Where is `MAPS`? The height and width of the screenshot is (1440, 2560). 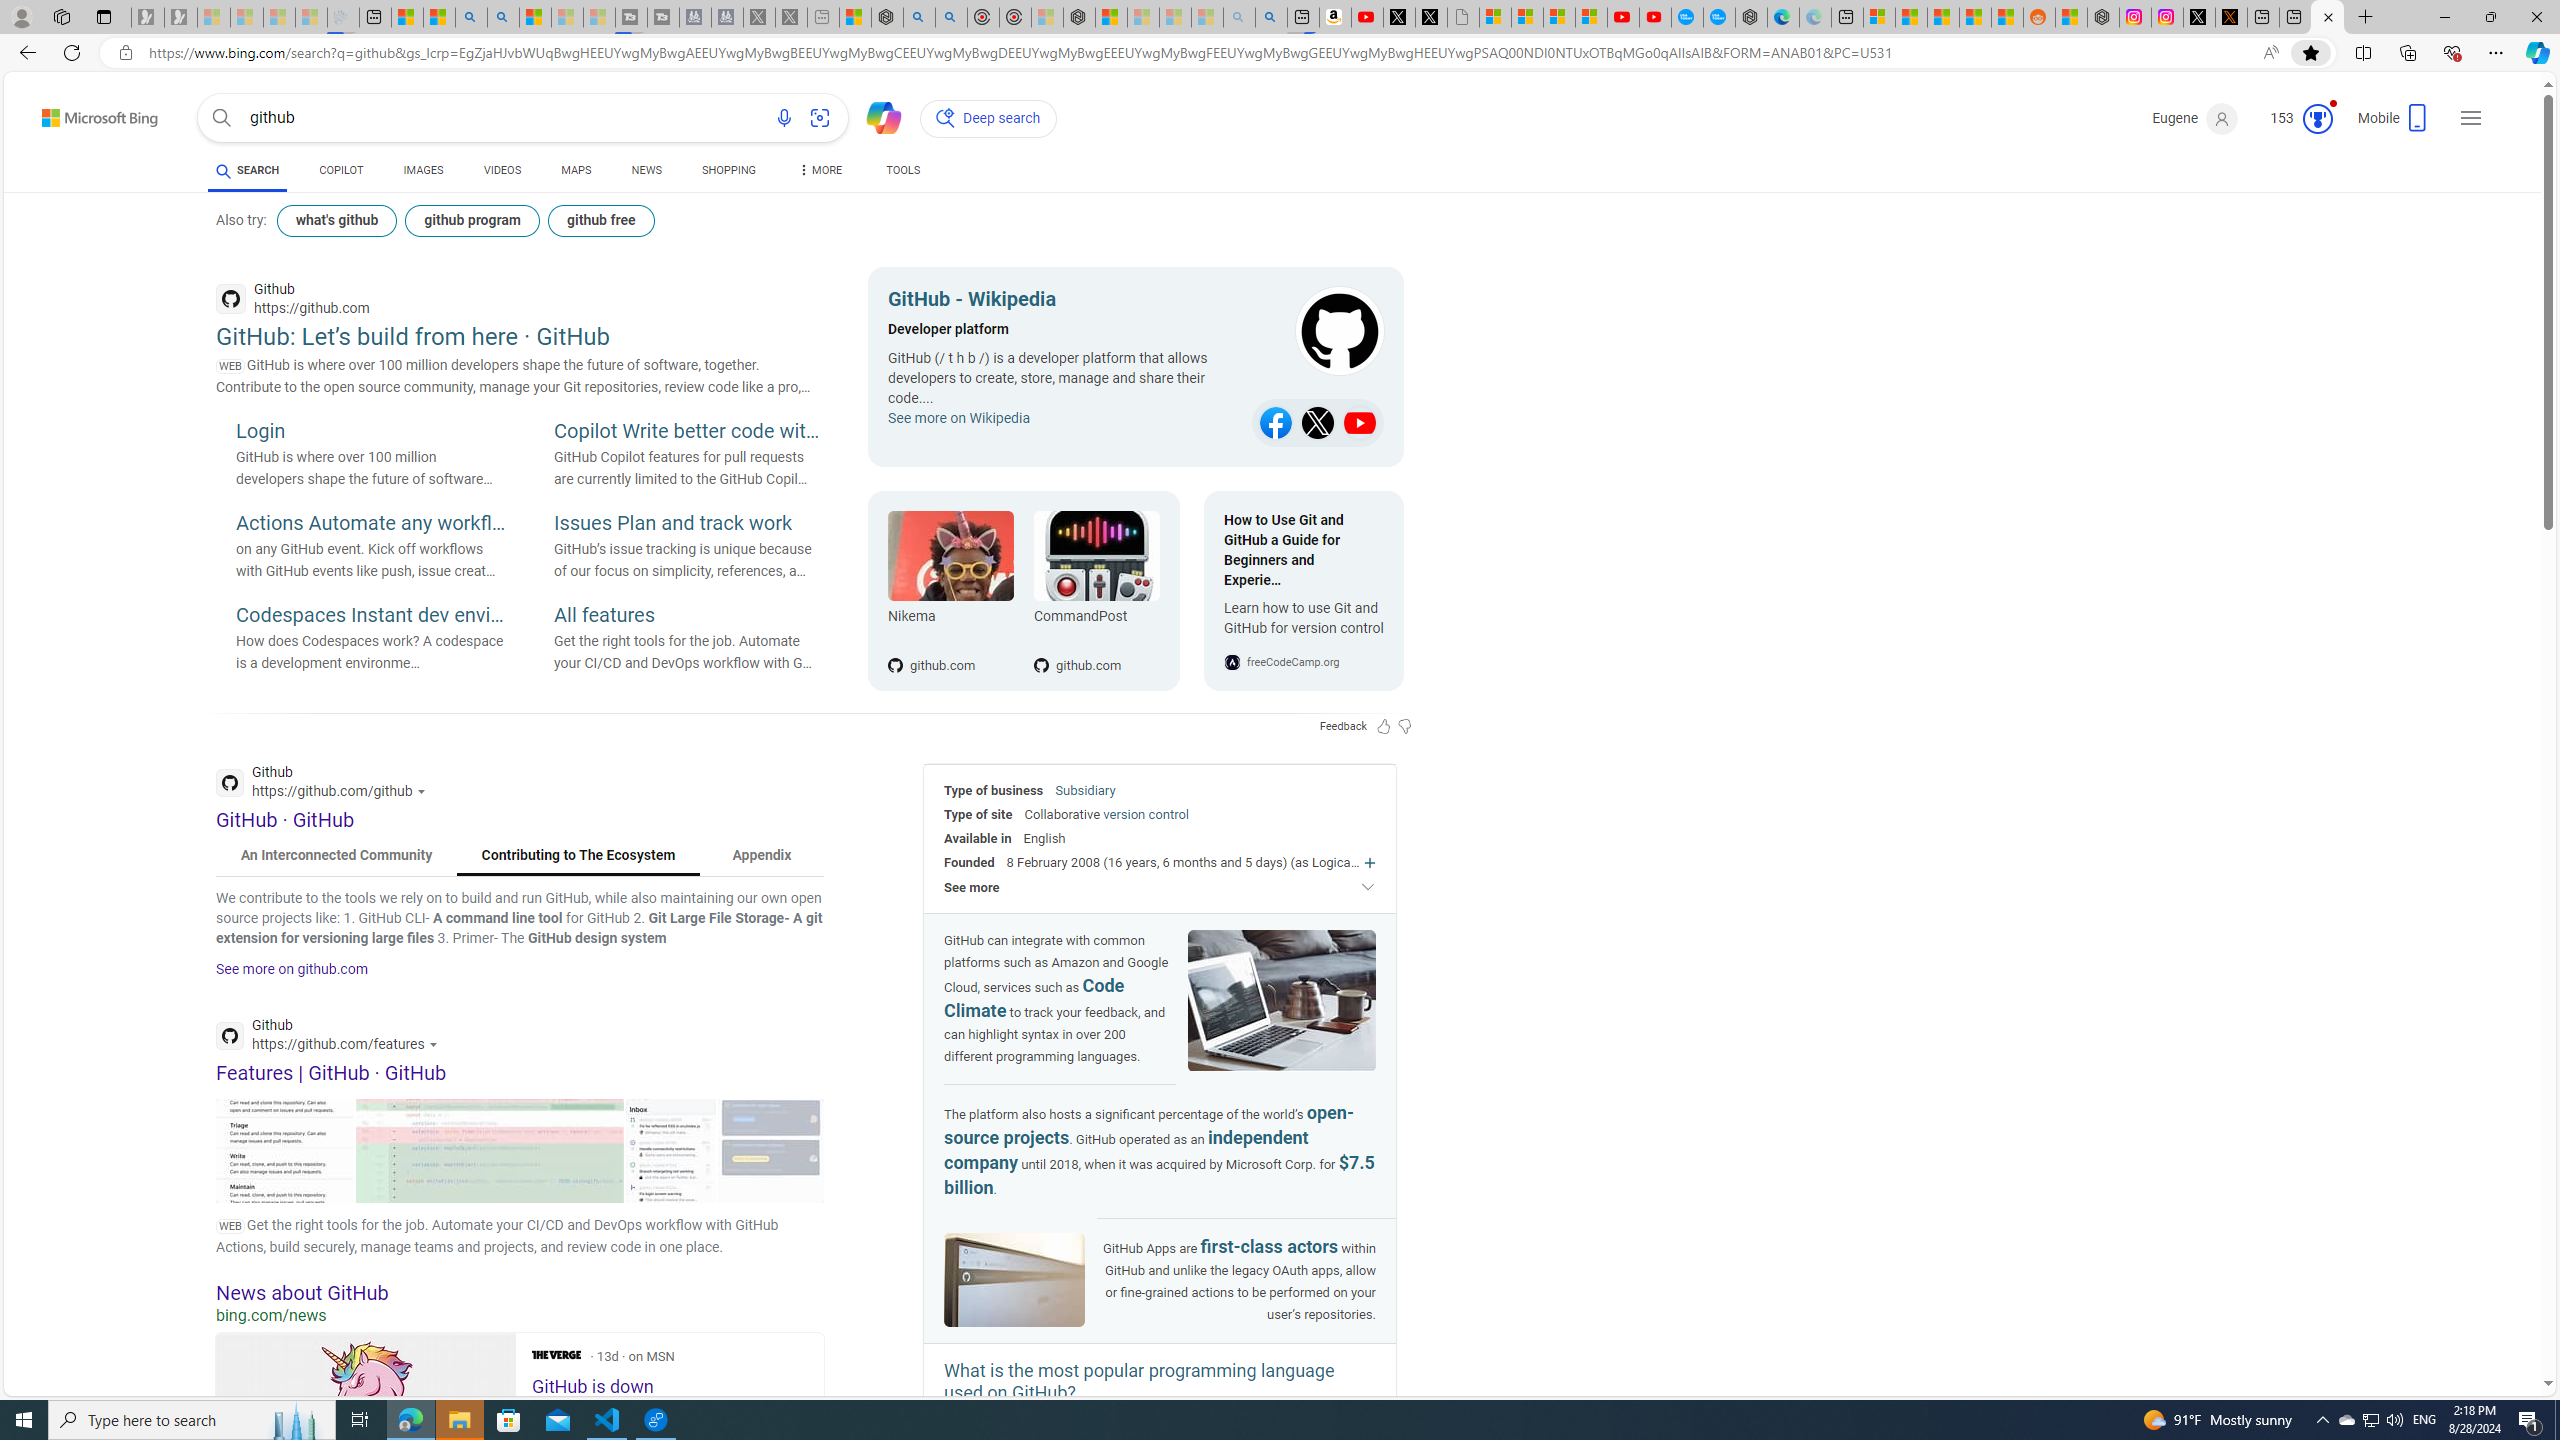
MAPS is located at coordinates (576, 173).